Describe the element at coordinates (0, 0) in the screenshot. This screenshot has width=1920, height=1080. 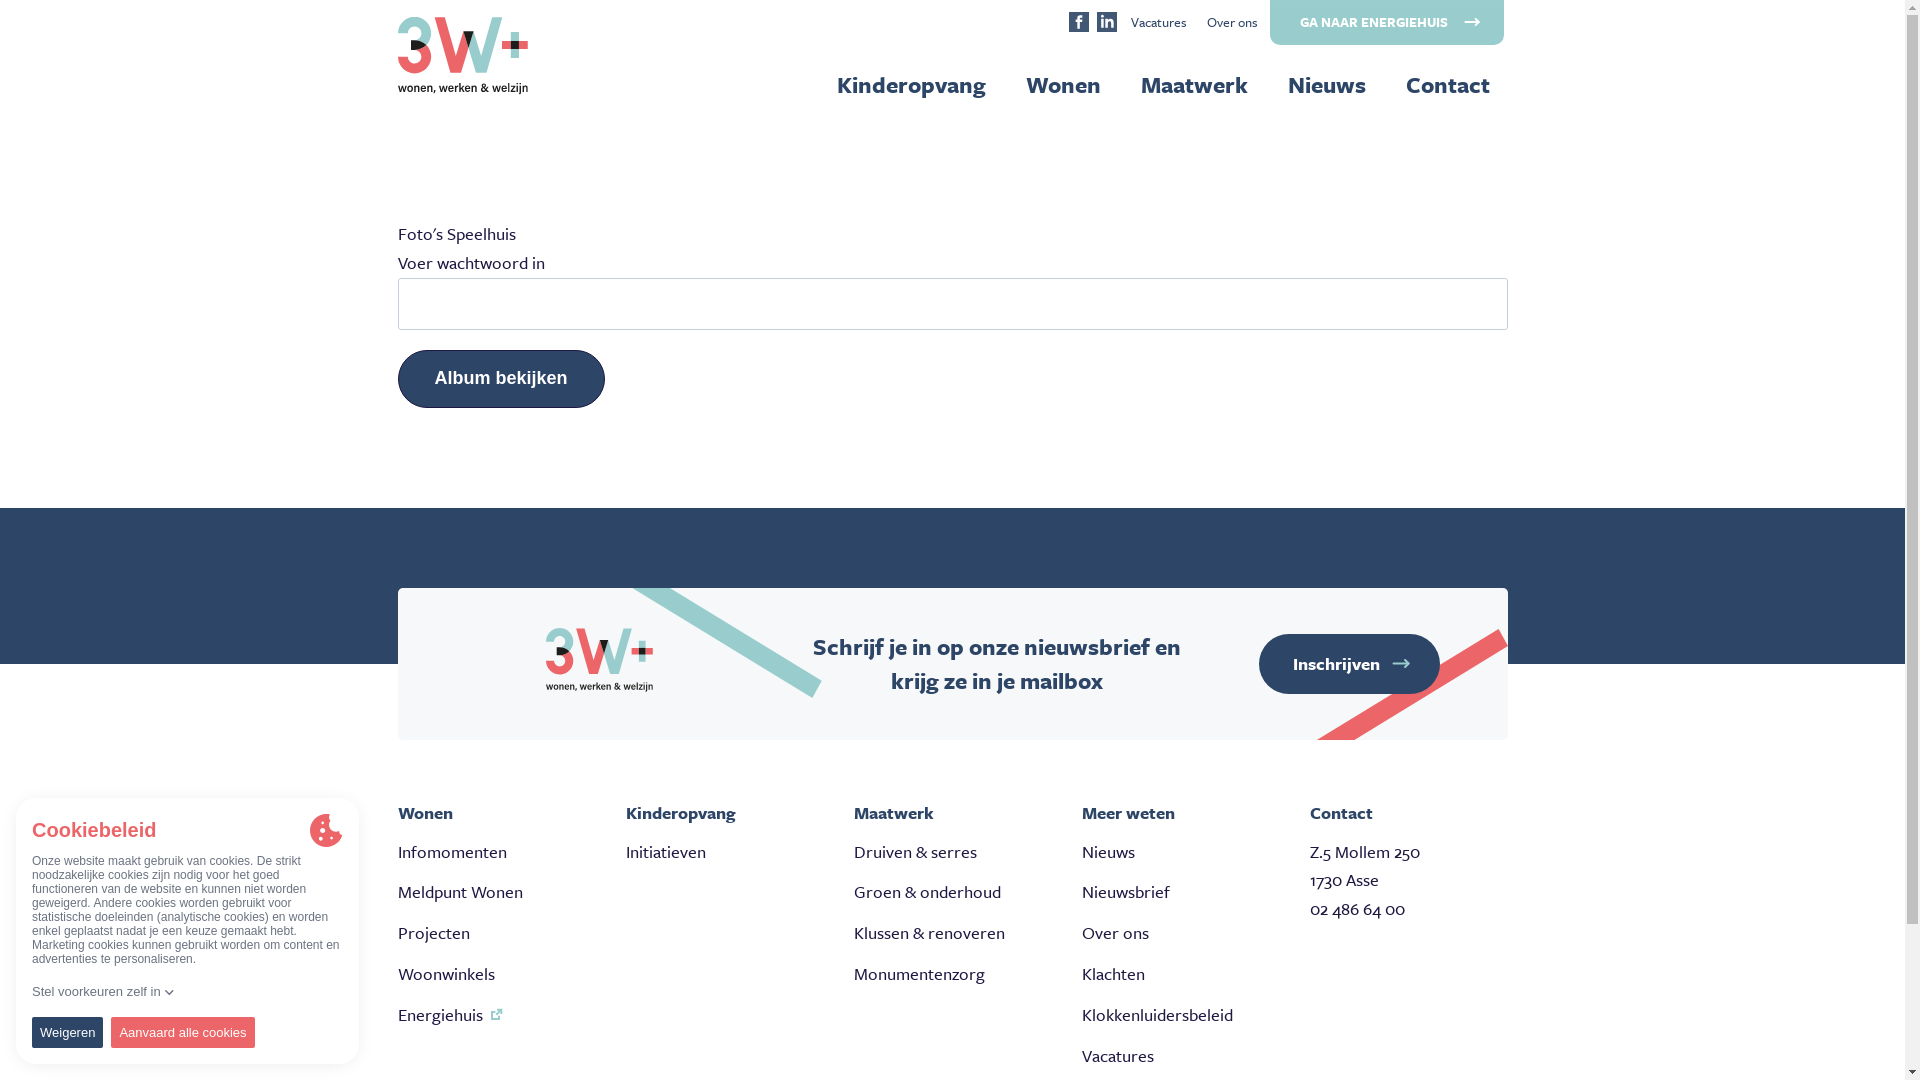
I see `Overslaan en naar de inhoud gaan` at that location.